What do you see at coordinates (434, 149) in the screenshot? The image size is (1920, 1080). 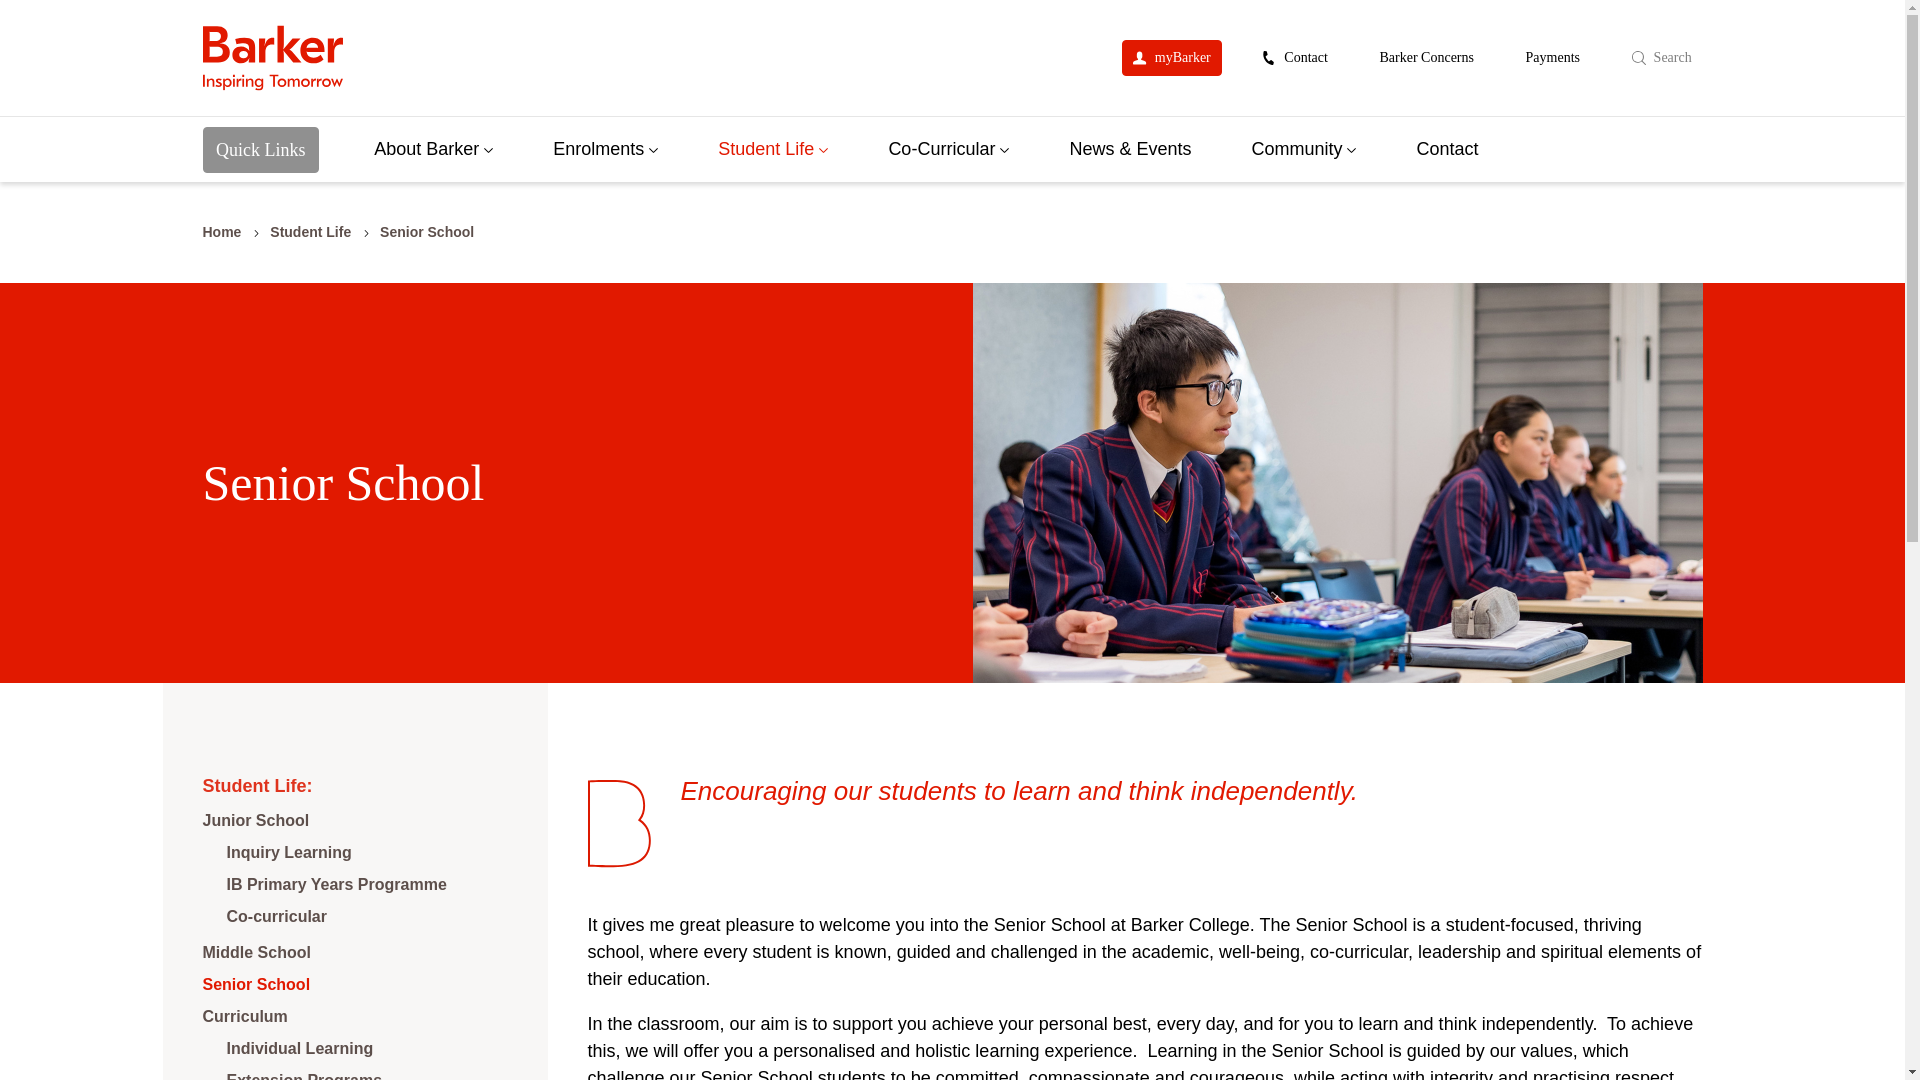 I see `About Barker` at bounding box center [434, 149].